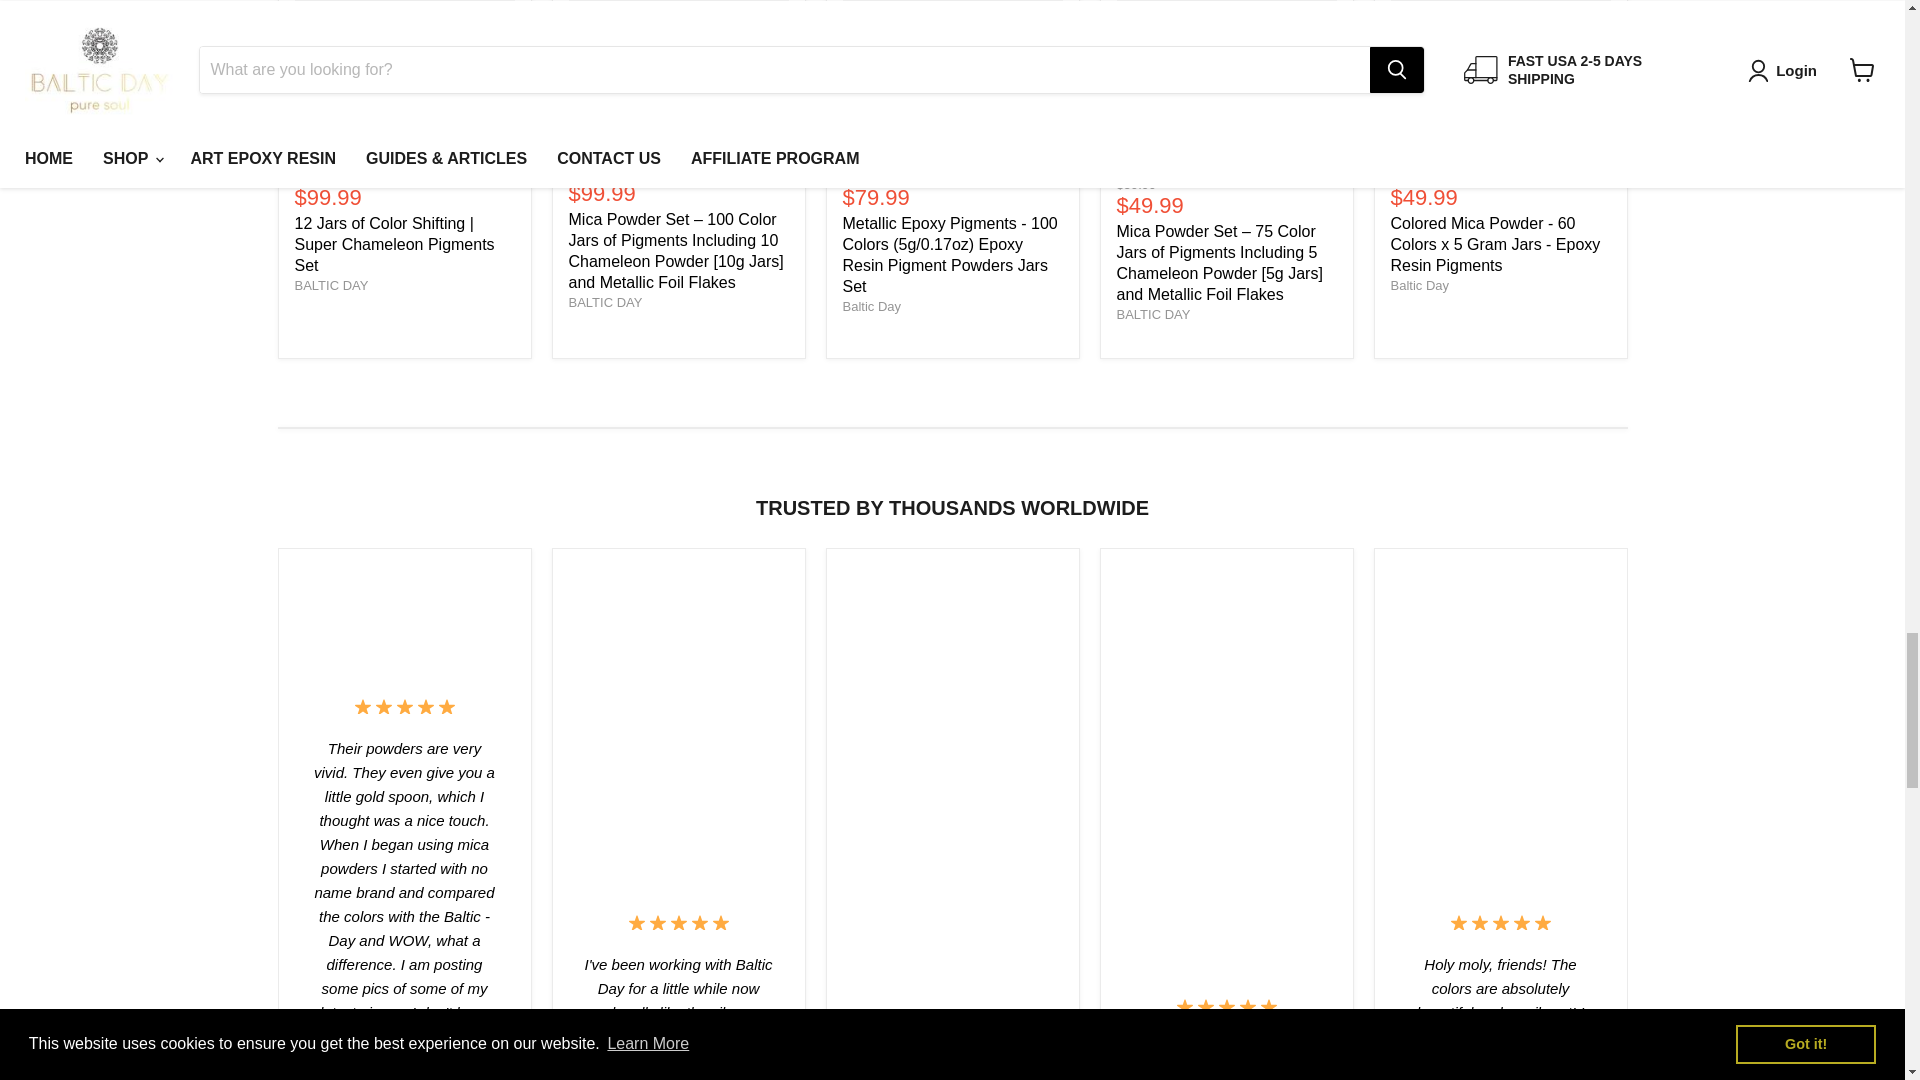 The width and height of the screenshot is (1920, 1080). What do you see at coordinates (604, 302) in the screenshot?
I see `BALTIC DAY` at bounding box center [604, 302].